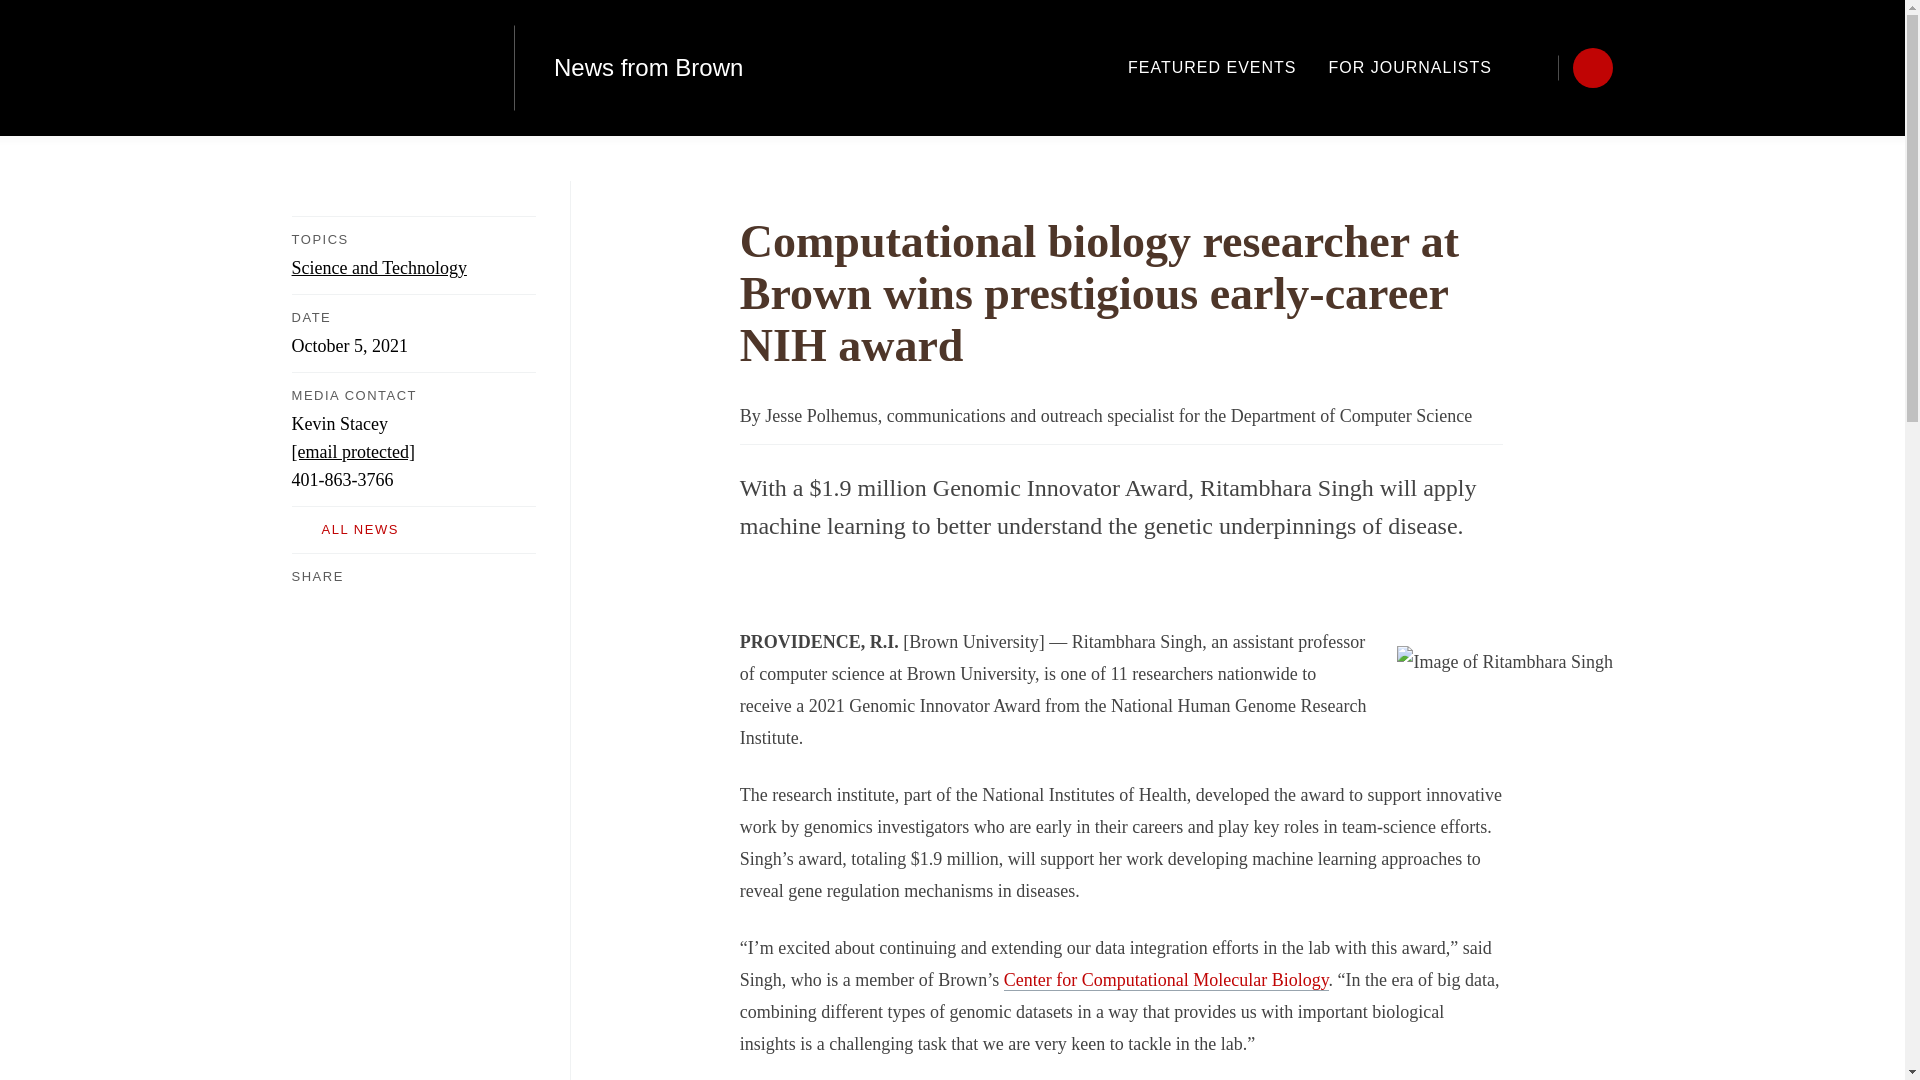 The height and width of the screenshot is (1080, 1920). Describe the element at coordinates (378, 268) in the screenshot. I see `Science and Technology` at that location.